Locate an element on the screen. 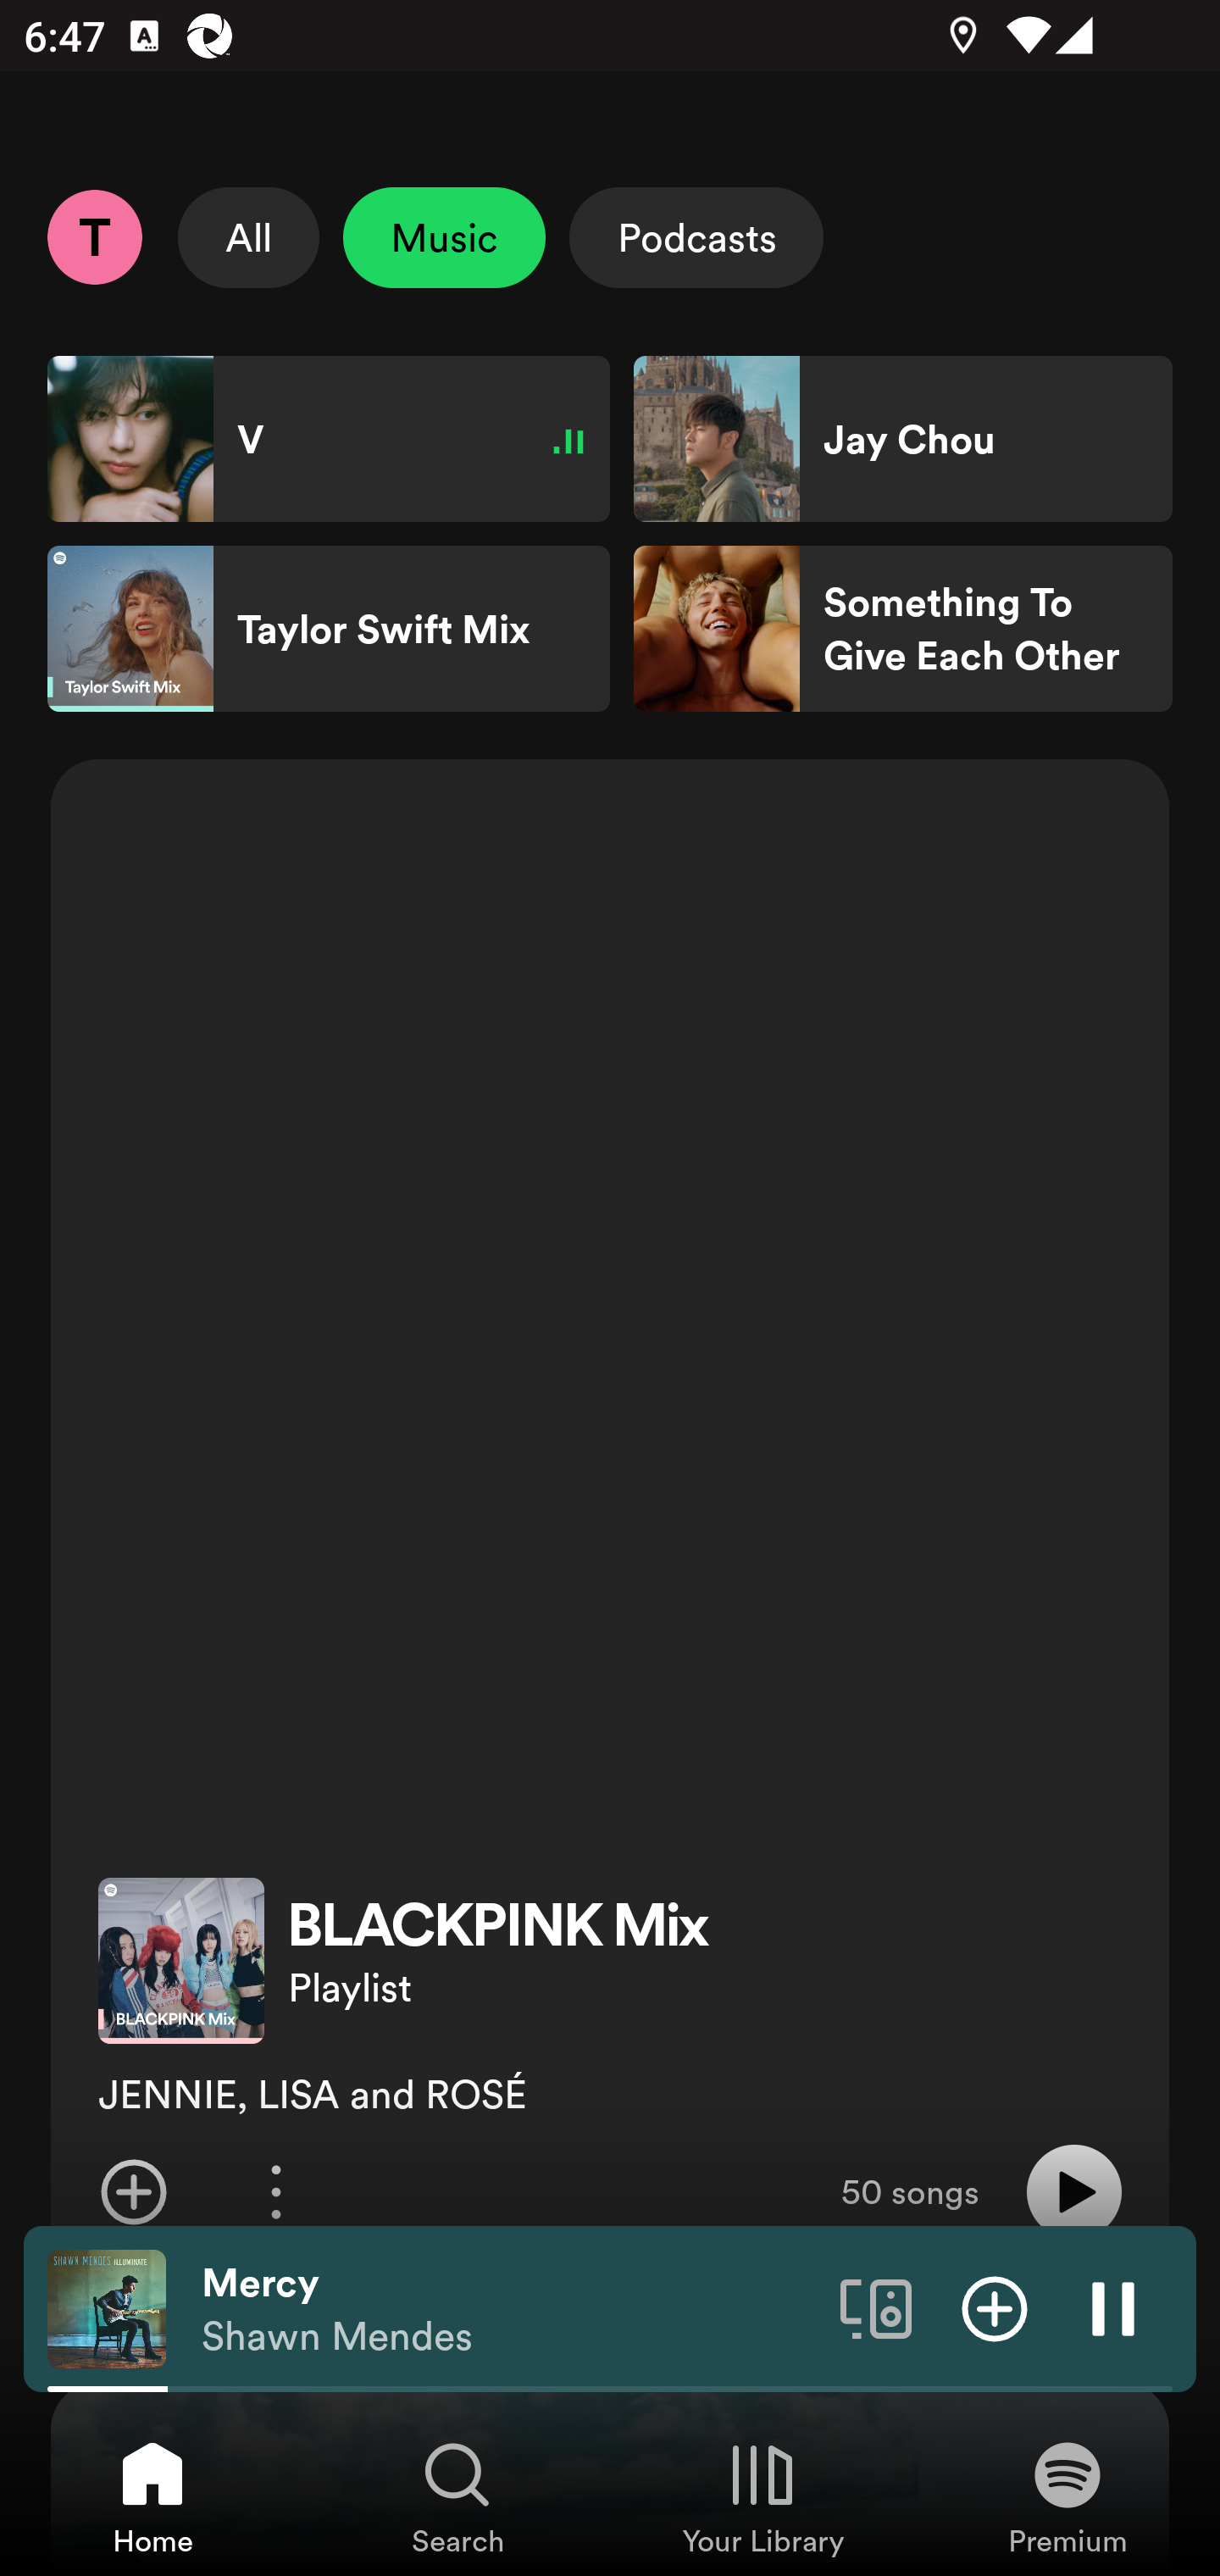 The image size is (1220, 2576). Mercy Shawn Mendes is located at coordinates (508, 2309).